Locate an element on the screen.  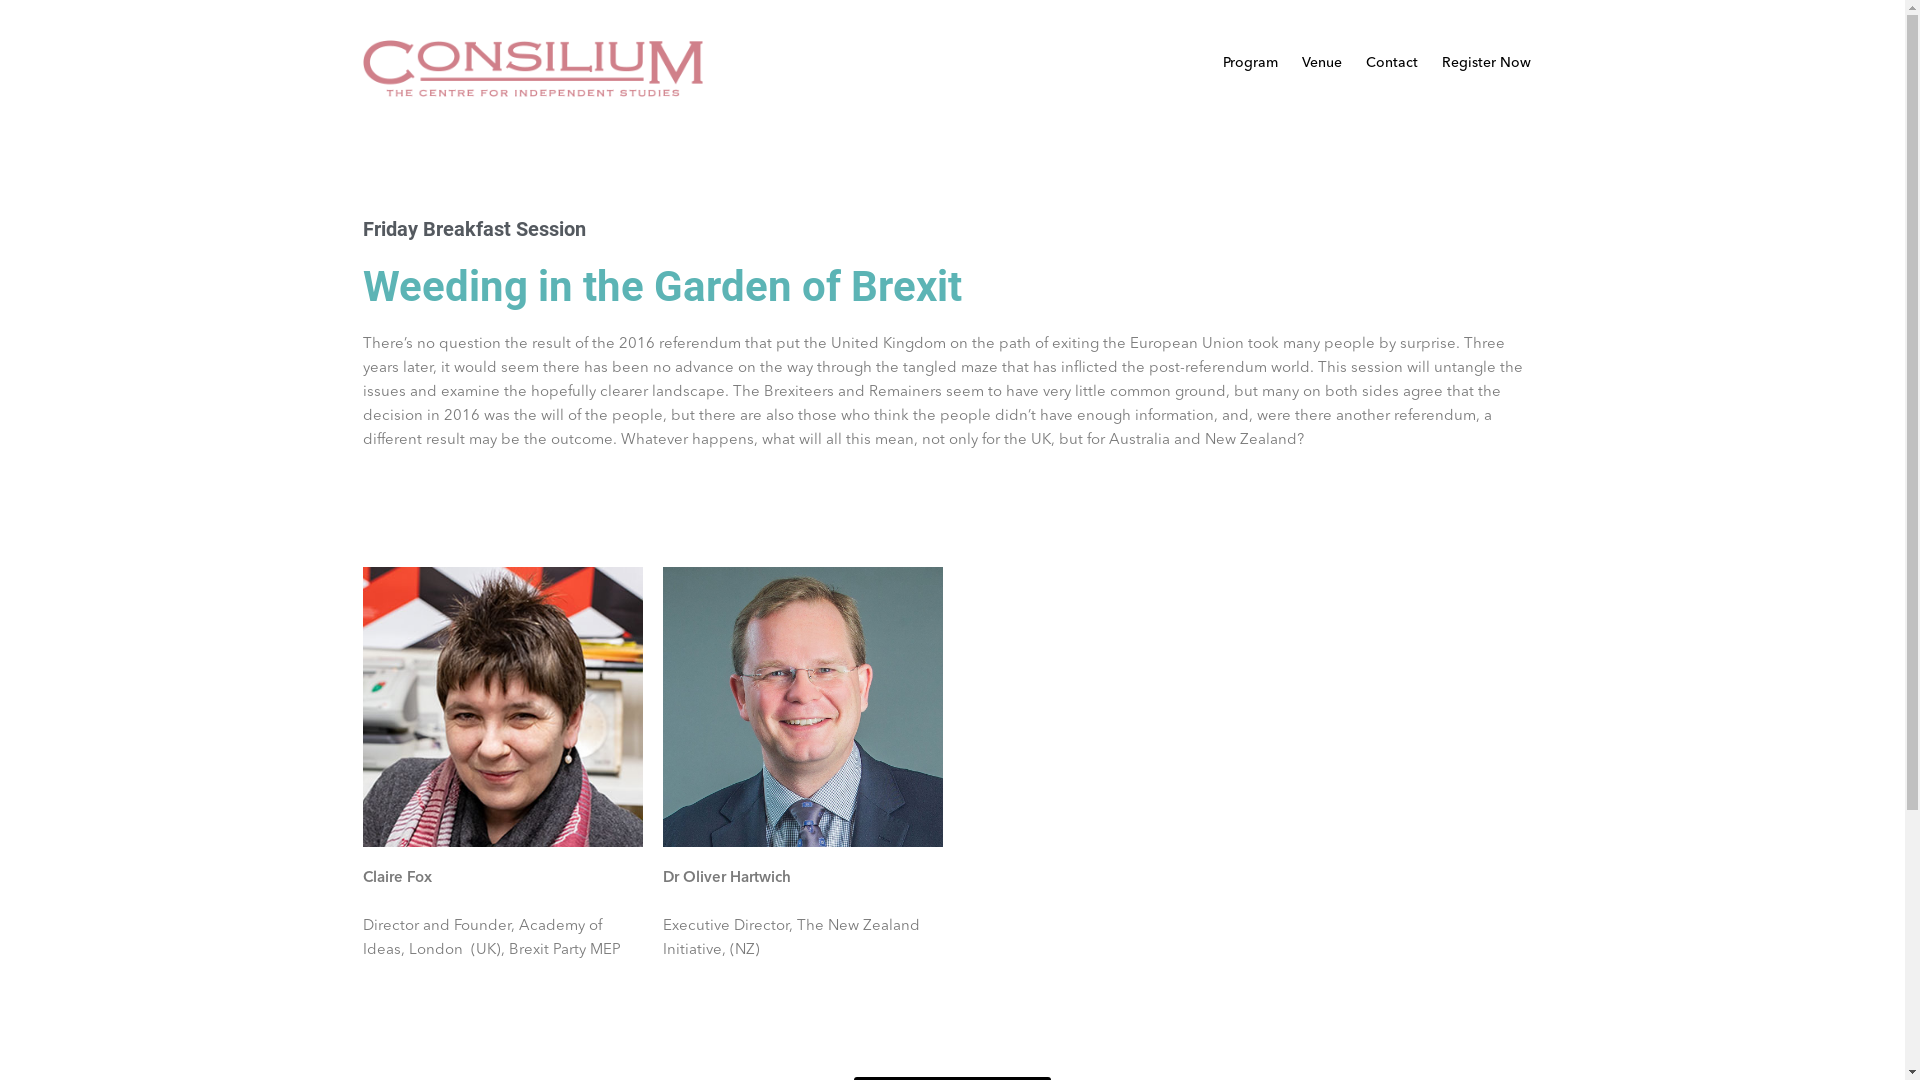
logo (1) is located at coordinates (532, 68).